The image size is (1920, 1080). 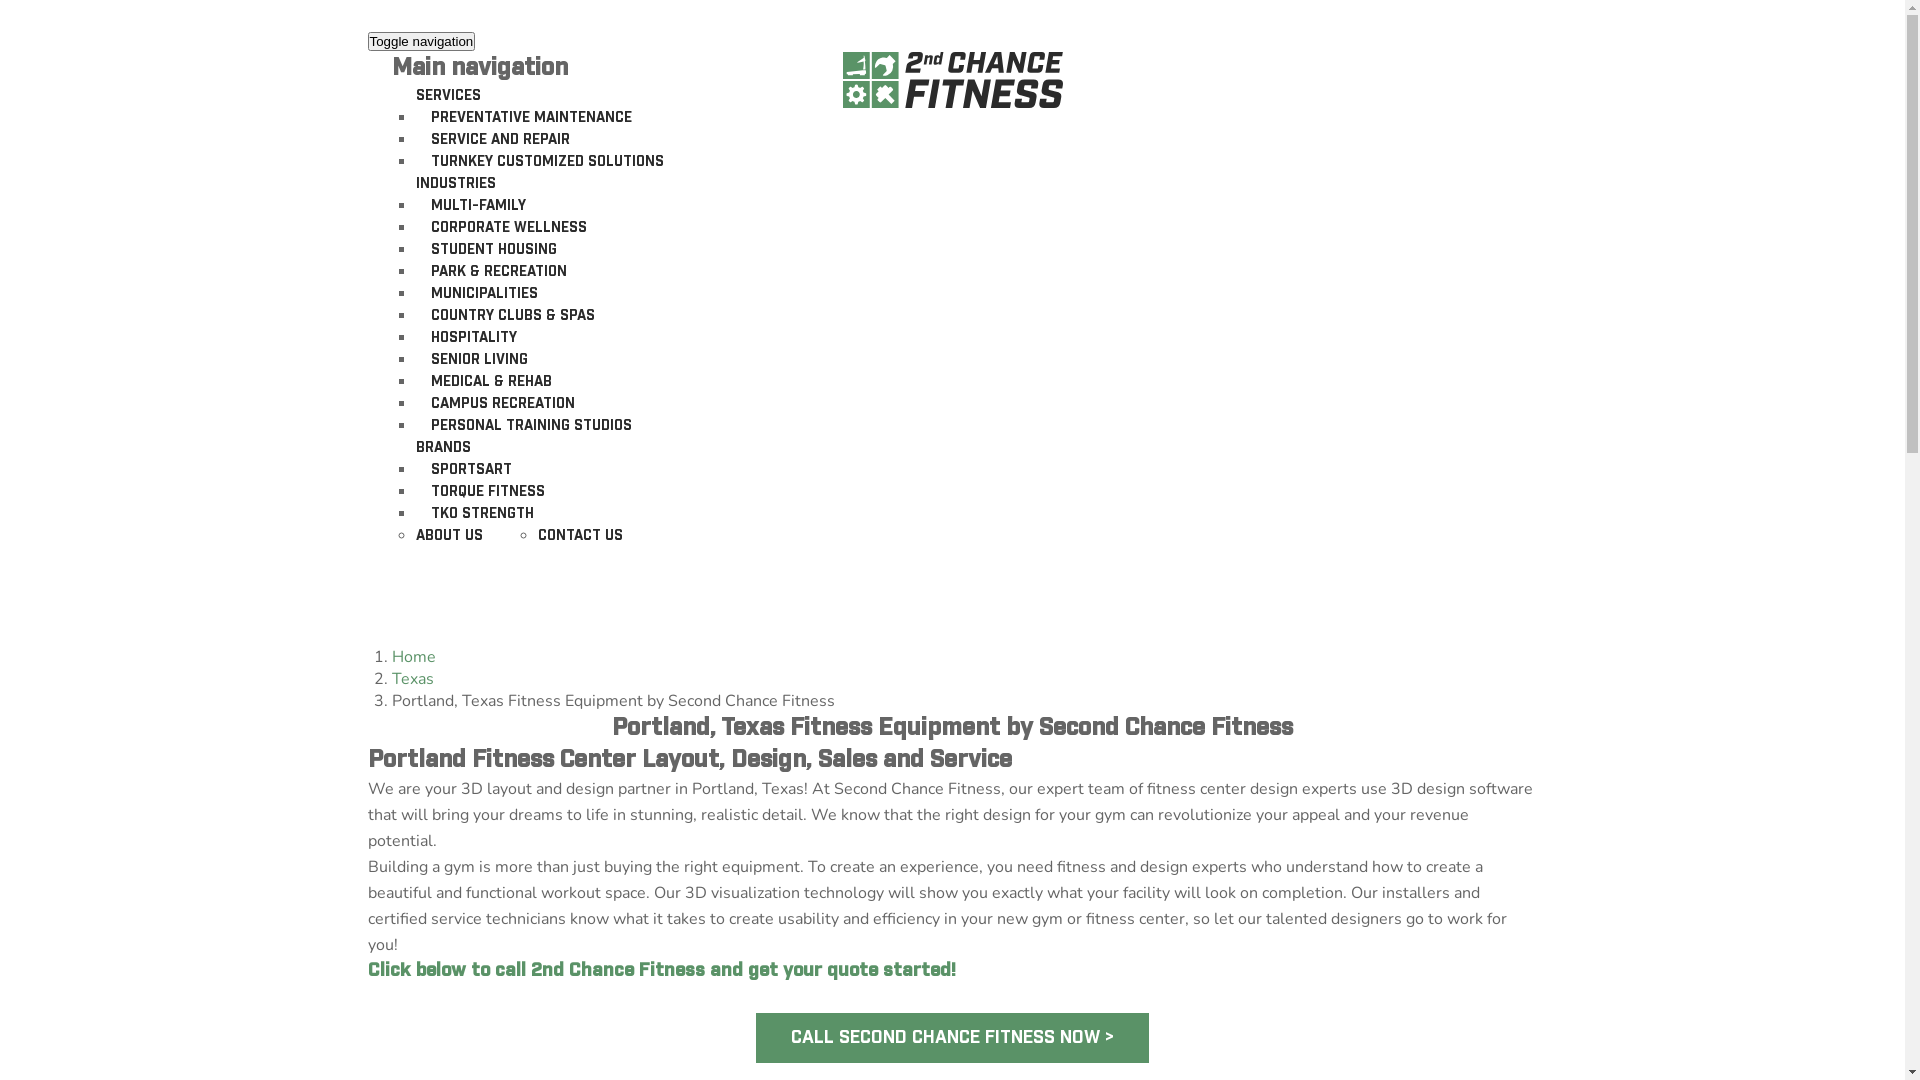 I want to click on TURNKEY CUSTOMIZED SOLUTIONS, so click(x=548, y=162).